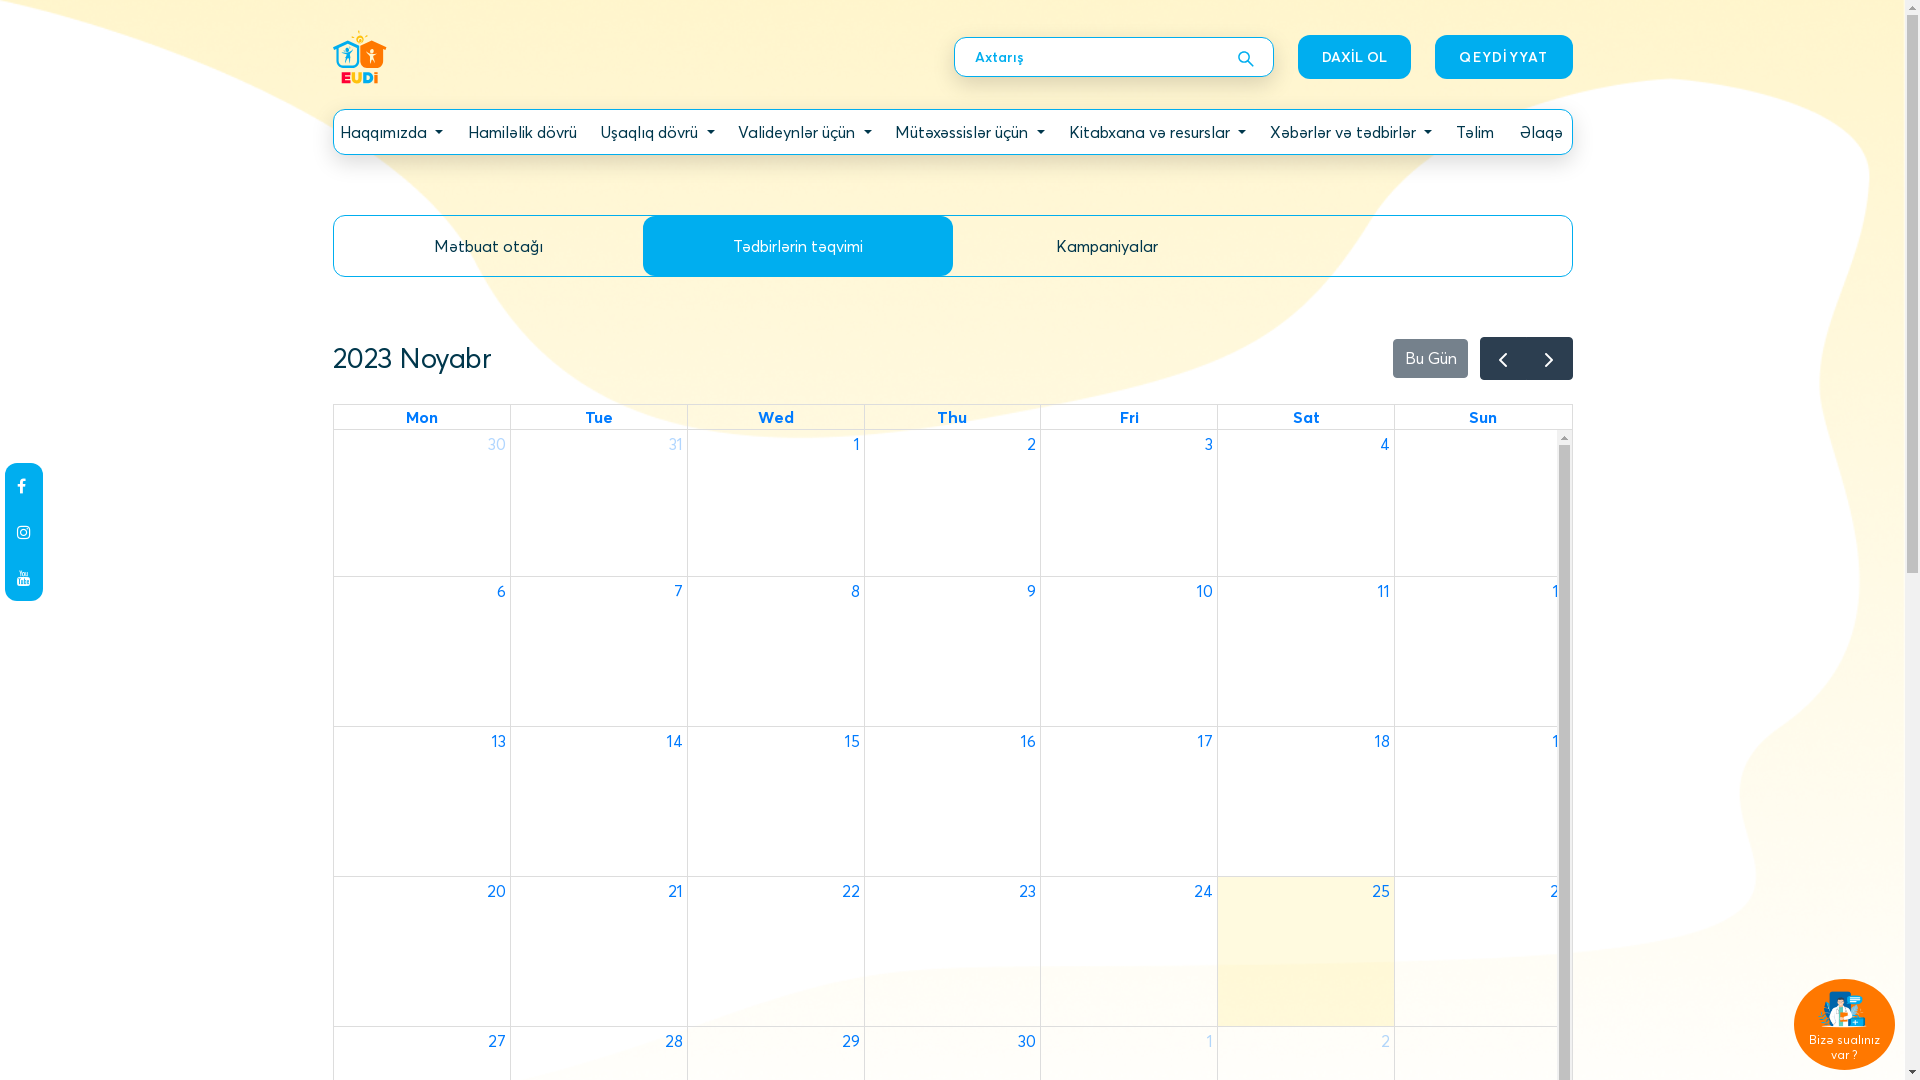 The width and height of the screenshot is (1920, 1080). What do you see at coordinates (1032, 591) in the screenshot?
I see `9` at bounding box center [1032, 591].